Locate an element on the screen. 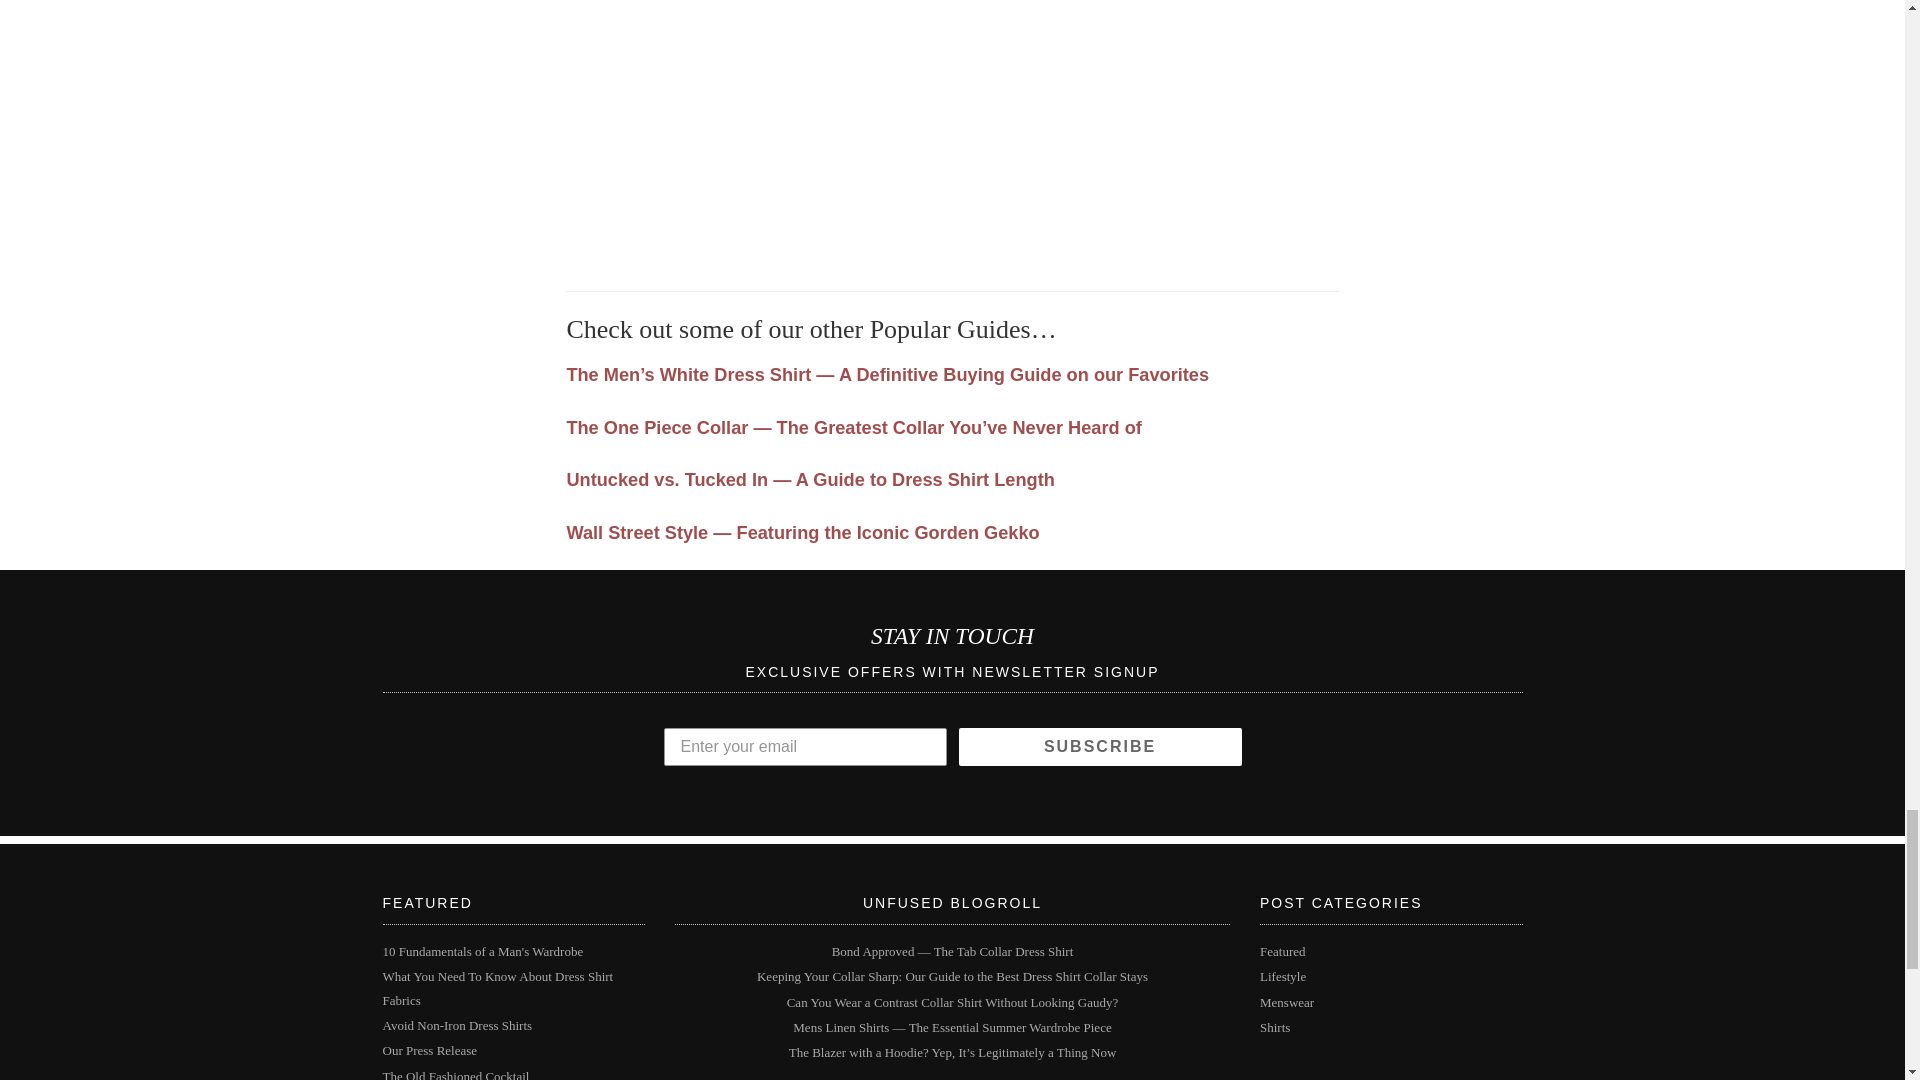  SUBSCRIBE is located at coordinates (1099, 746).